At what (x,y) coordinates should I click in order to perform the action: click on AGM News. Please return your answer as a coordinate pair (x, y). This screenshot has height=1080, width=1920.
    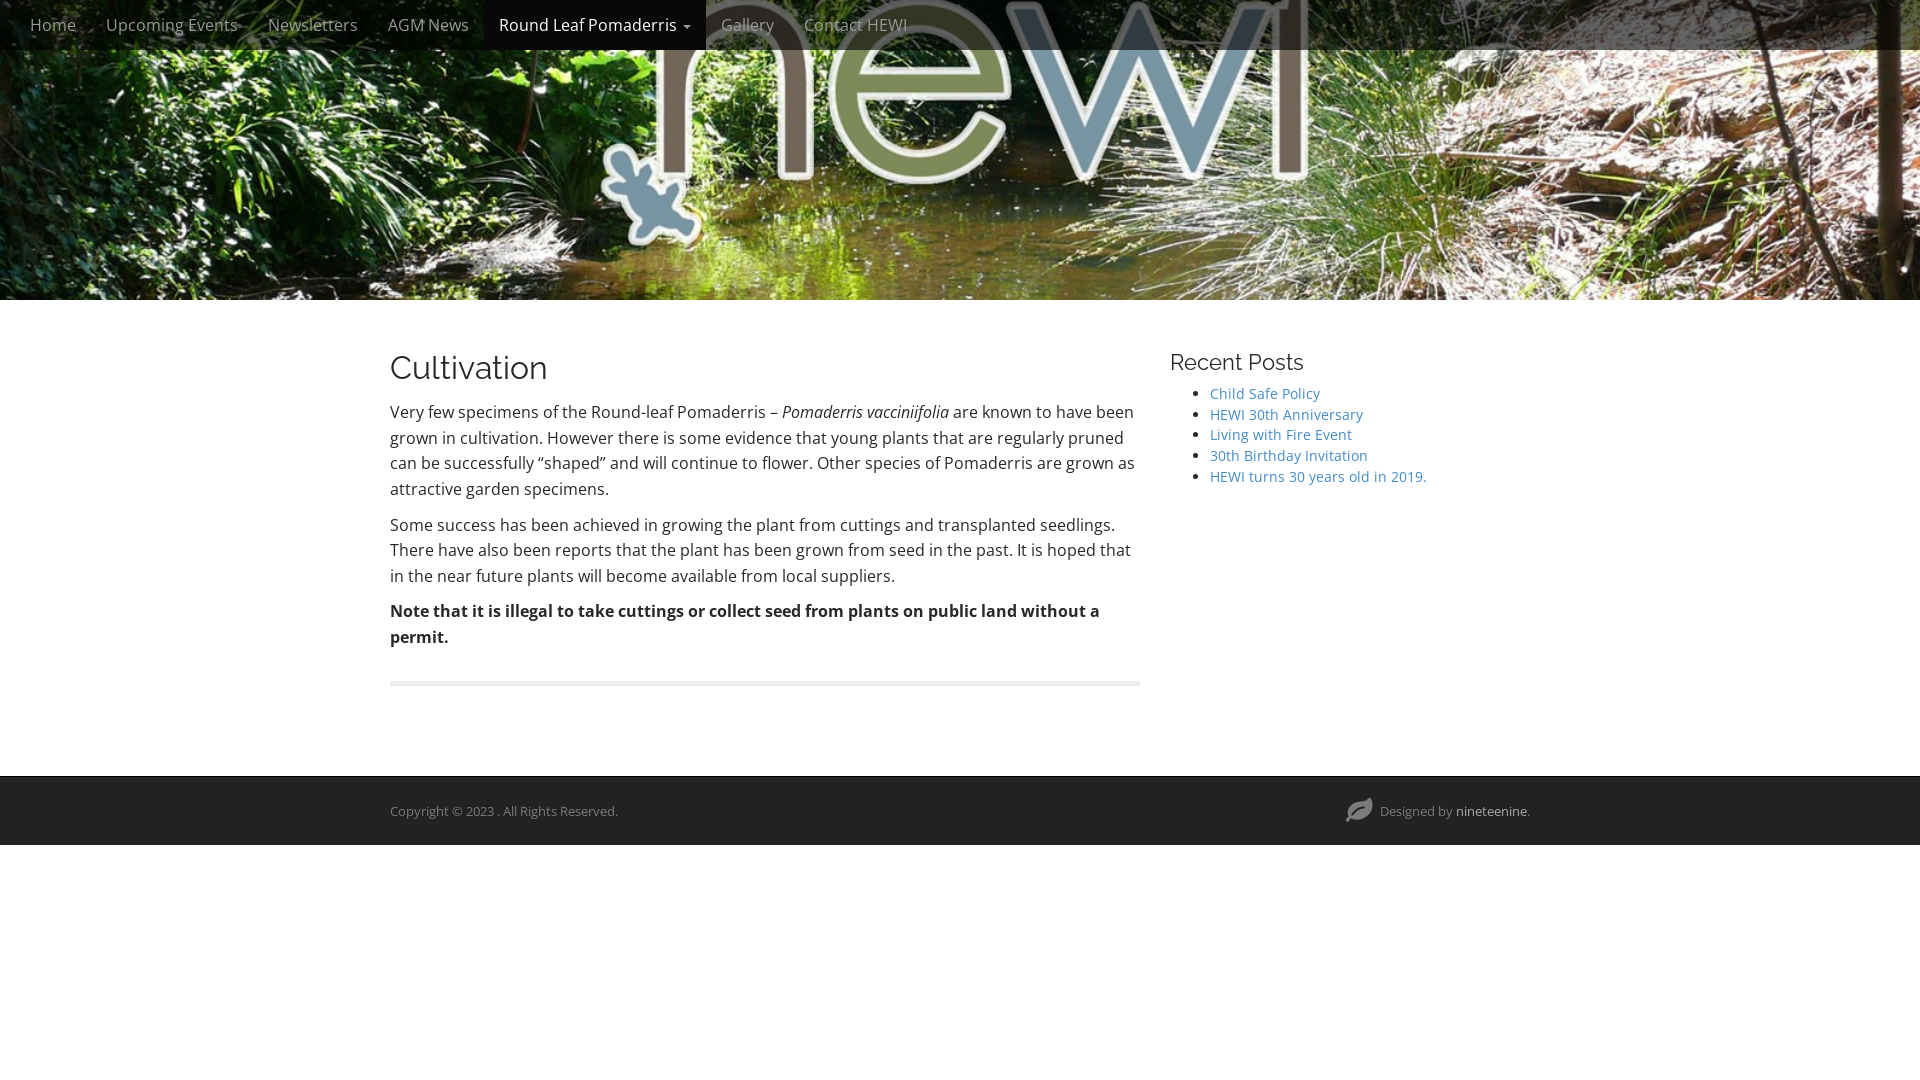
    Looking at the image, I should click on (428, 25).